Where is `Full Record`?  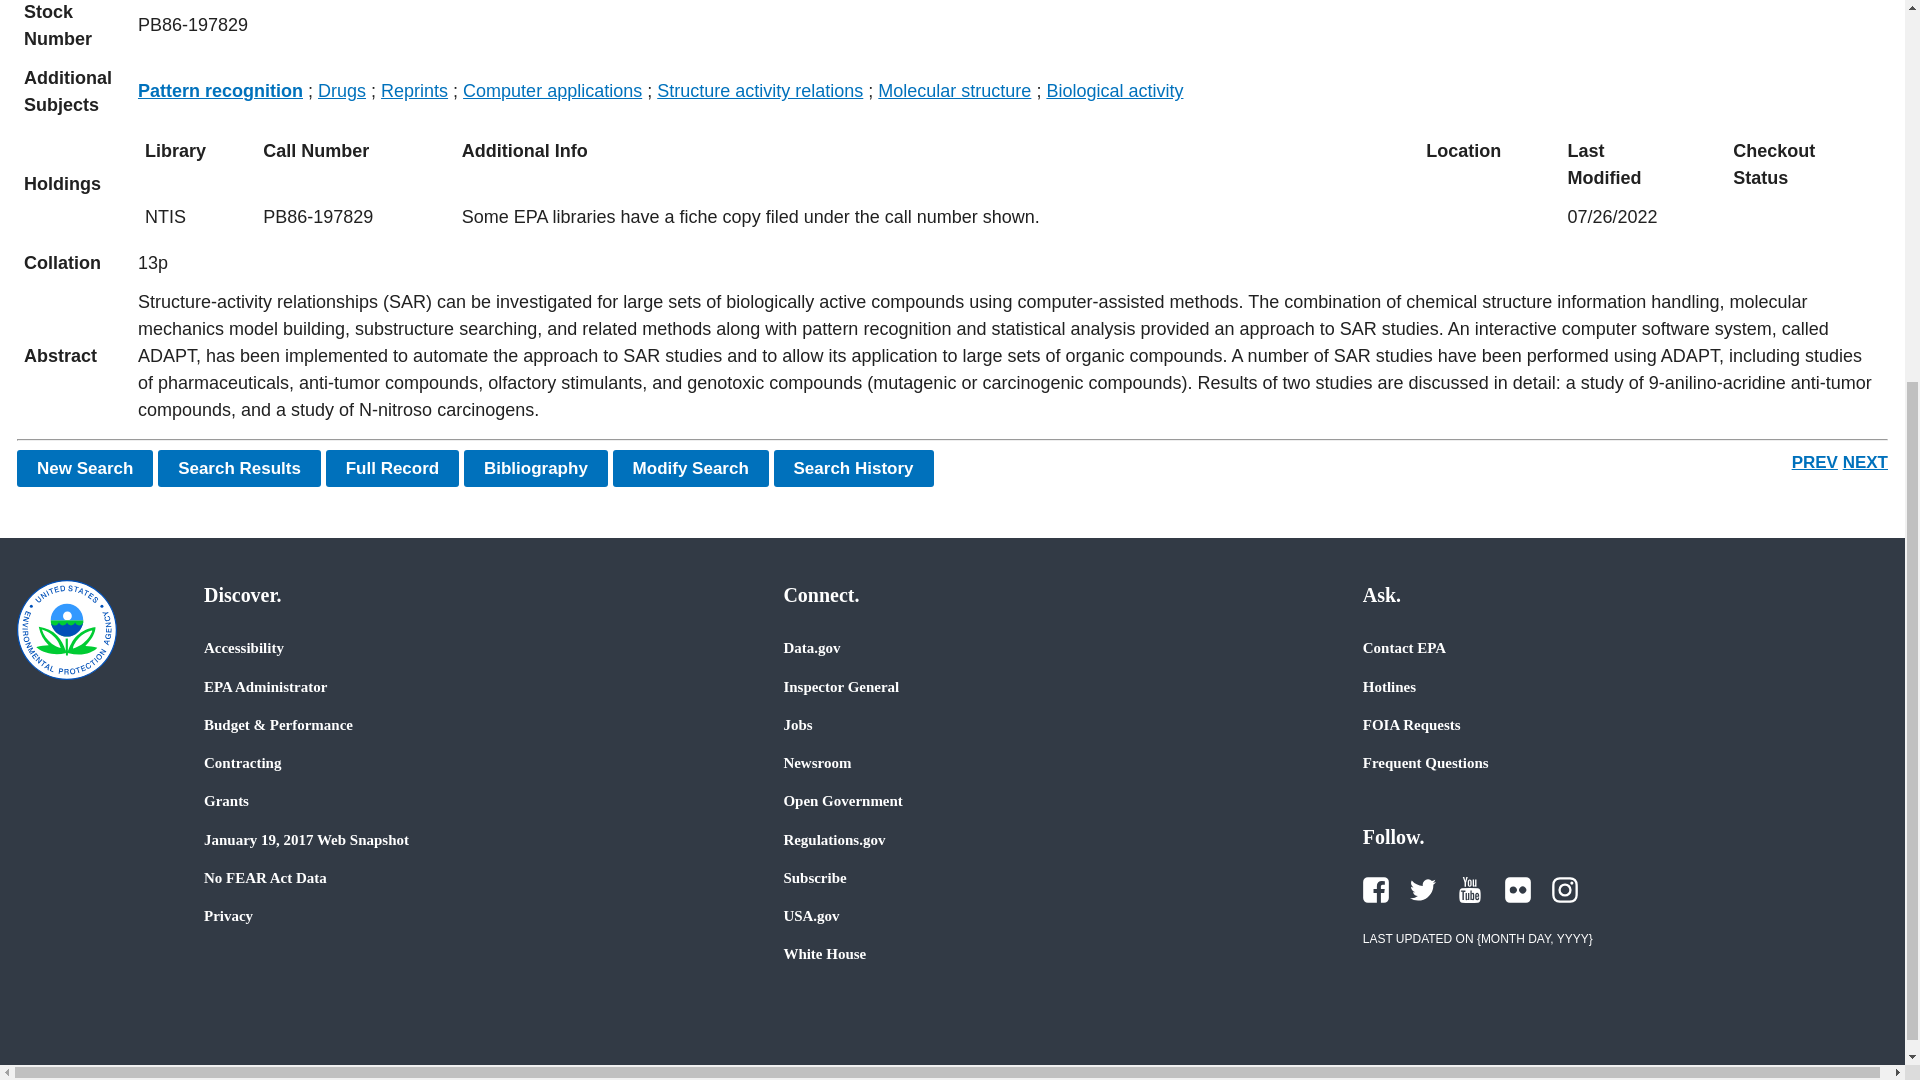 Full Record is located at coordinates (393, 468).